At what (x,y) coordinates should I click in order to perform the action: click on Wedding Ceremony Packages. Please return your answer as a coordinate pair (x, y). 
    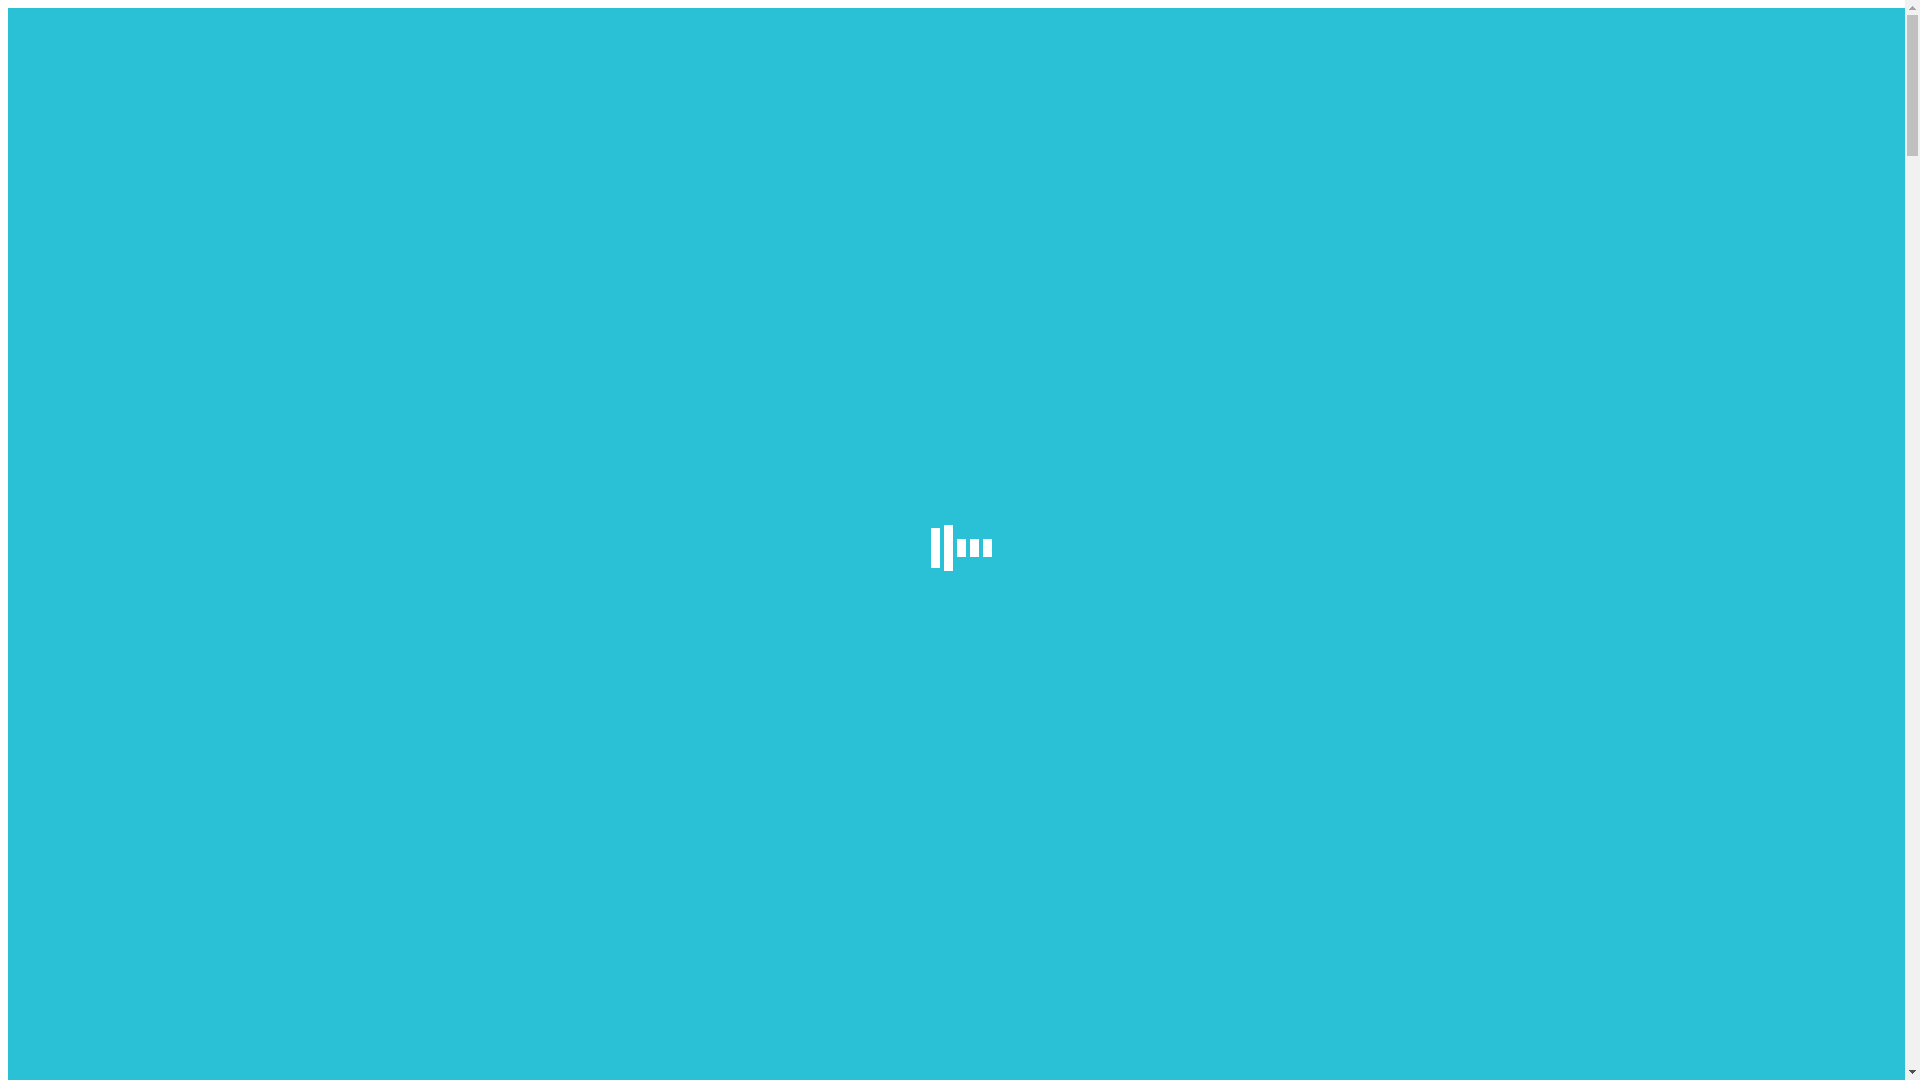
    Looking at the image, I should click on (184, 560).